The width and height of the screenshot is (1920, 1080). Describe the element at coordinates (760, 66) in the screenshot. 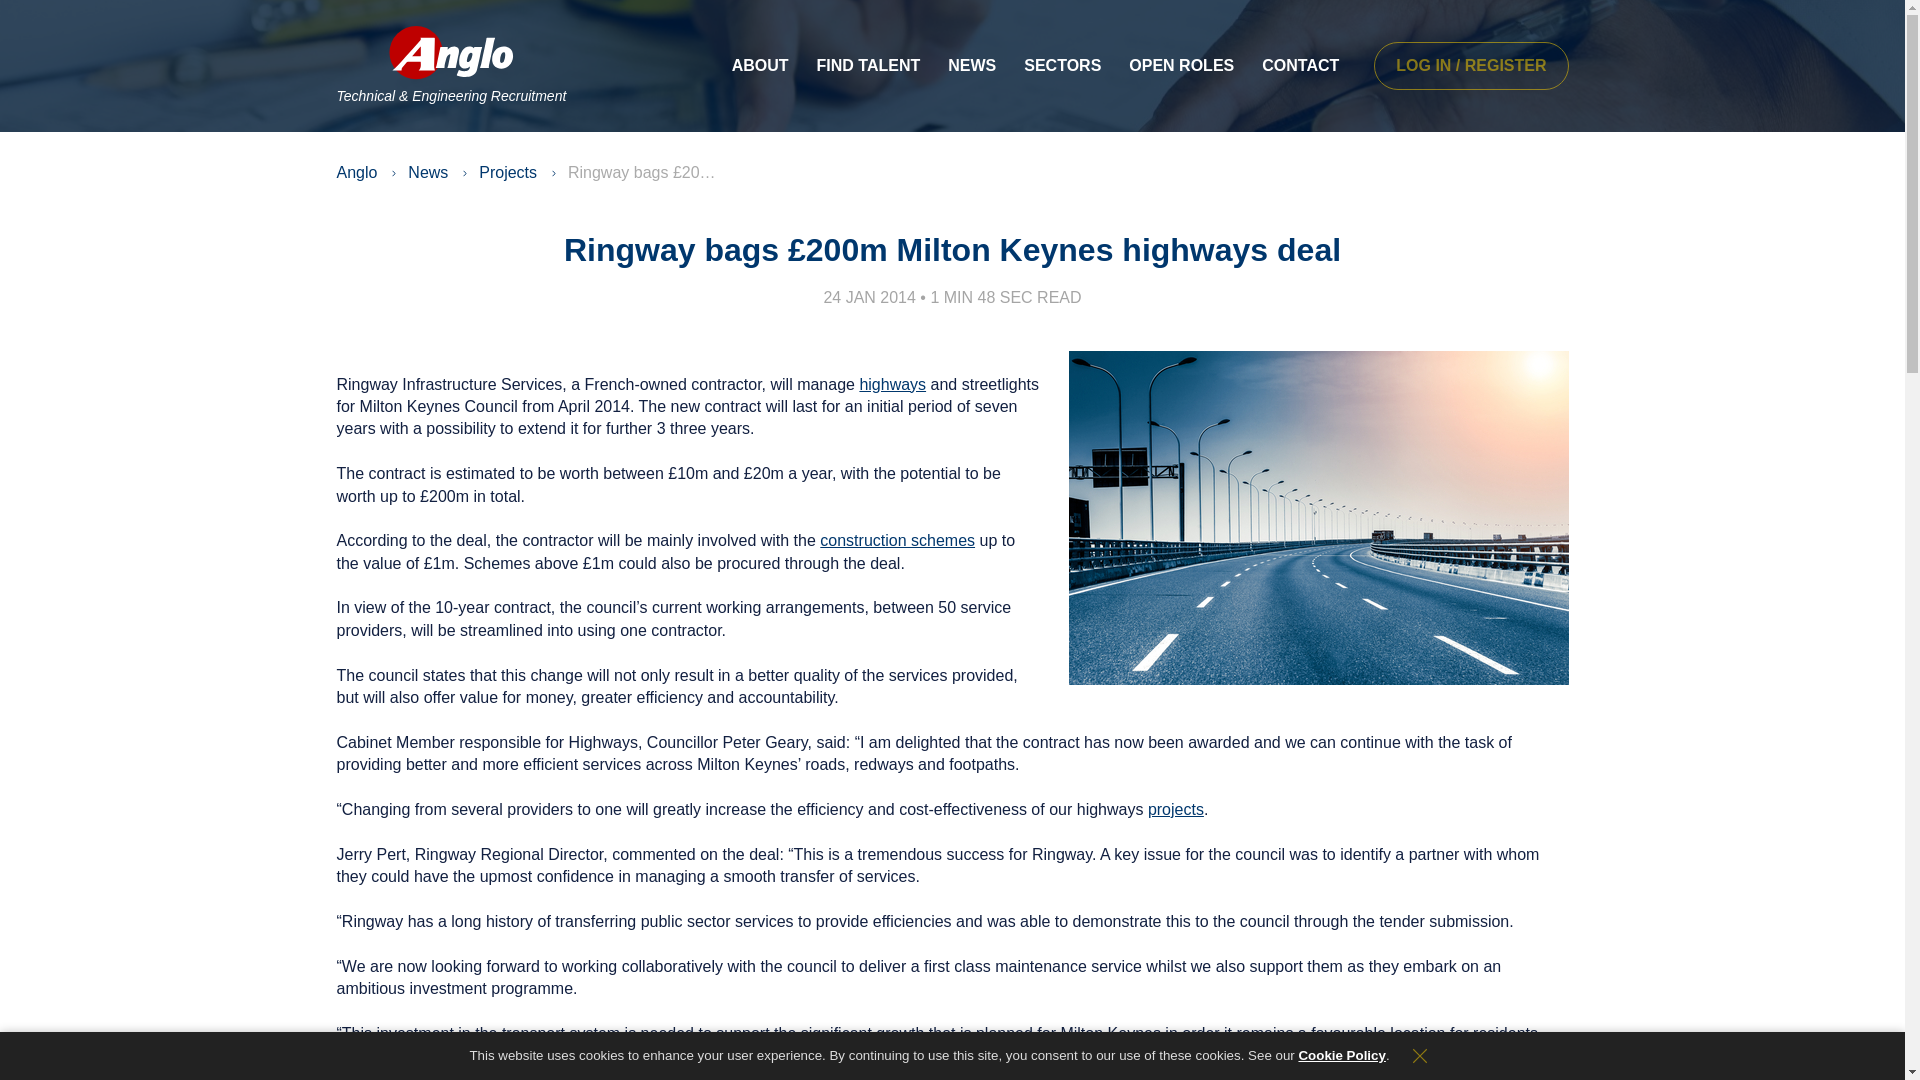

I see `ABOUT` at that location.